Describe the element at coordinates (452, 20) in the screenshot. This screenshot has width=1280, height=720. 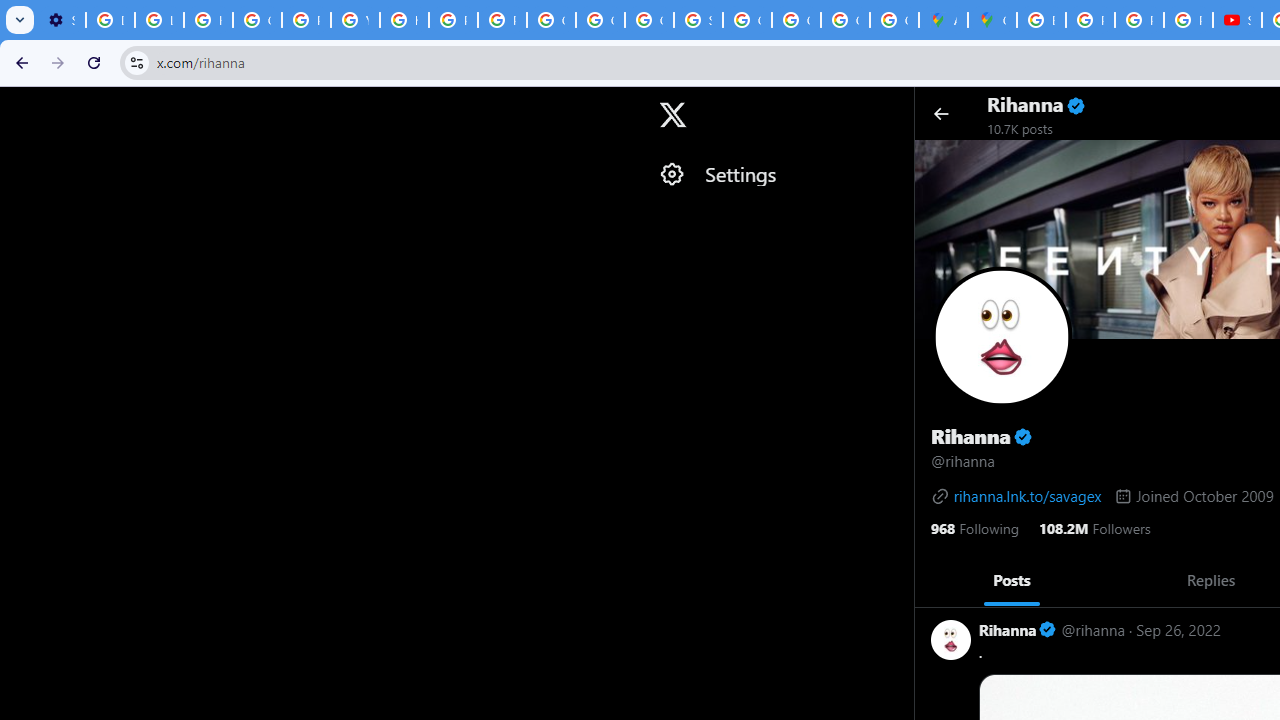
I see `Privacy Help Center - Policies Help` at that location.